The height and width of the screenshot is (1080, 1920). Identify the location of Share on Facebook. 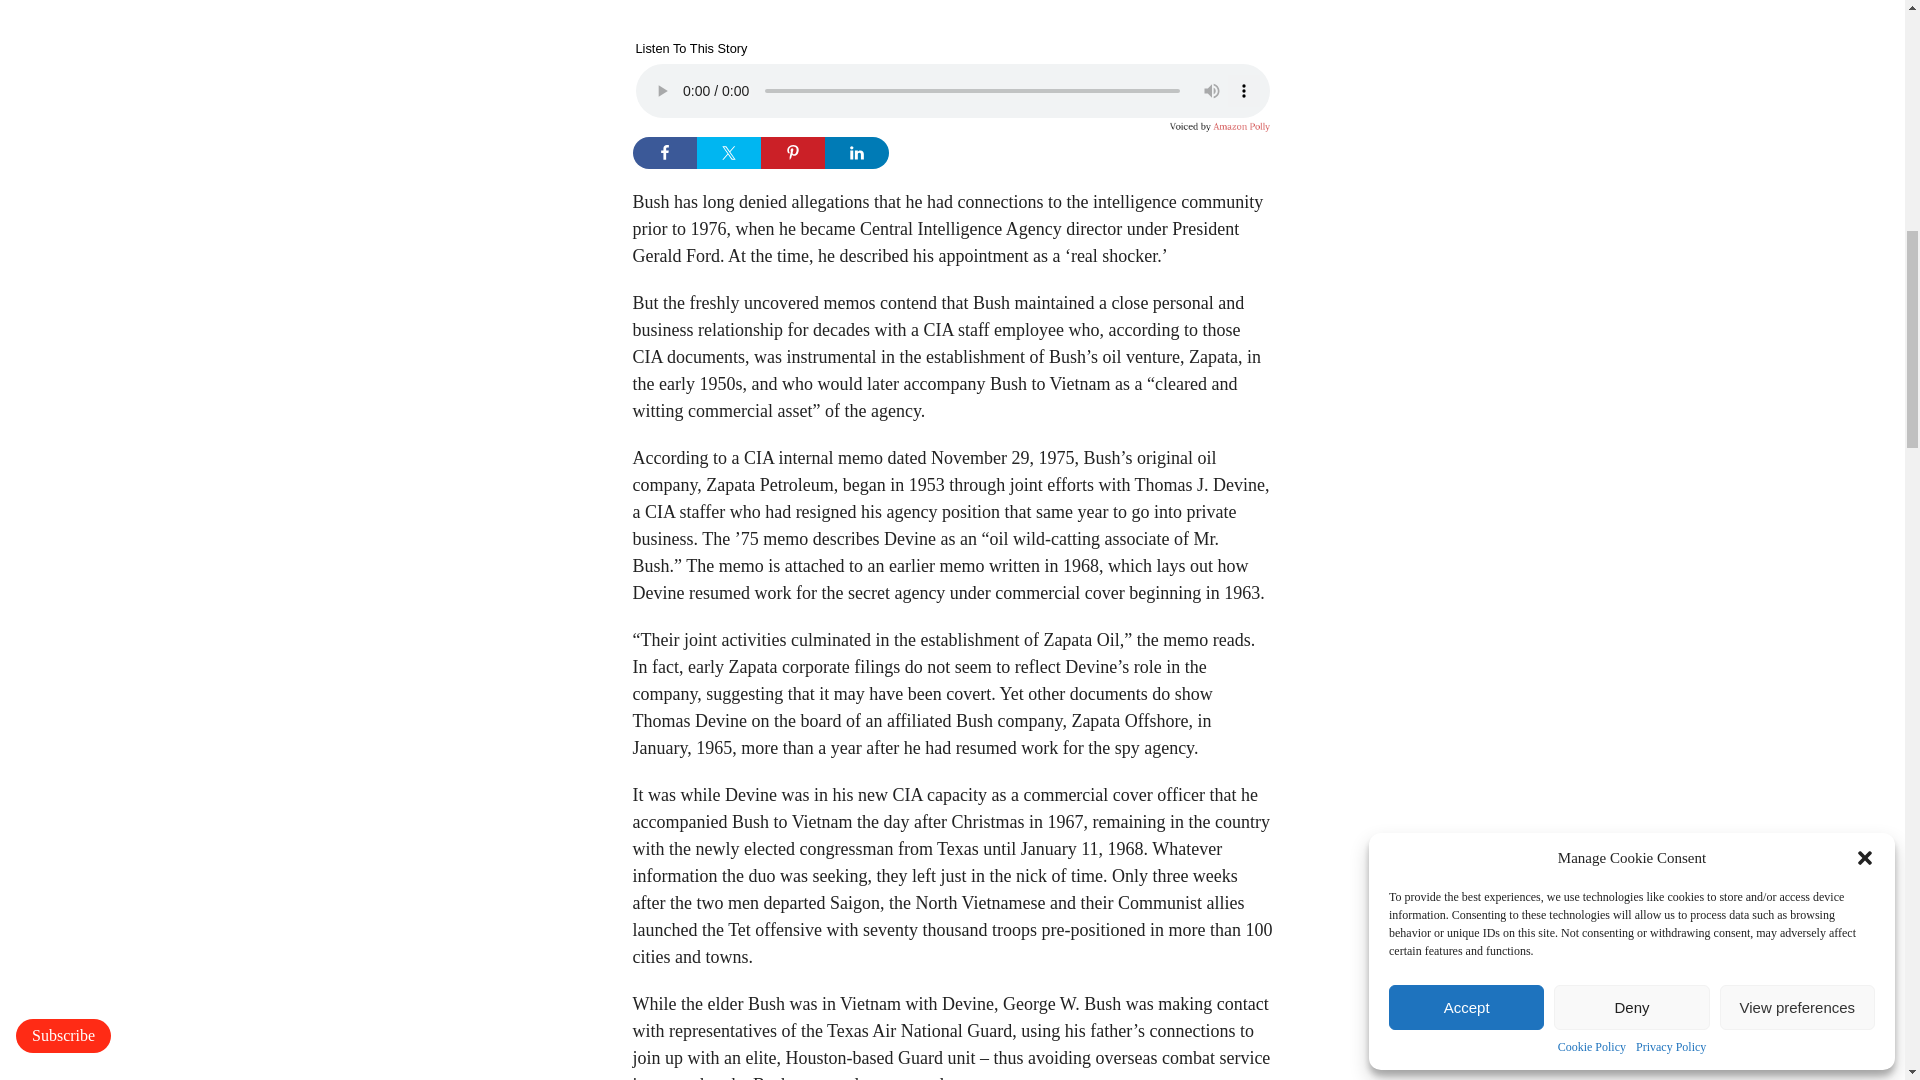
(663, 152).